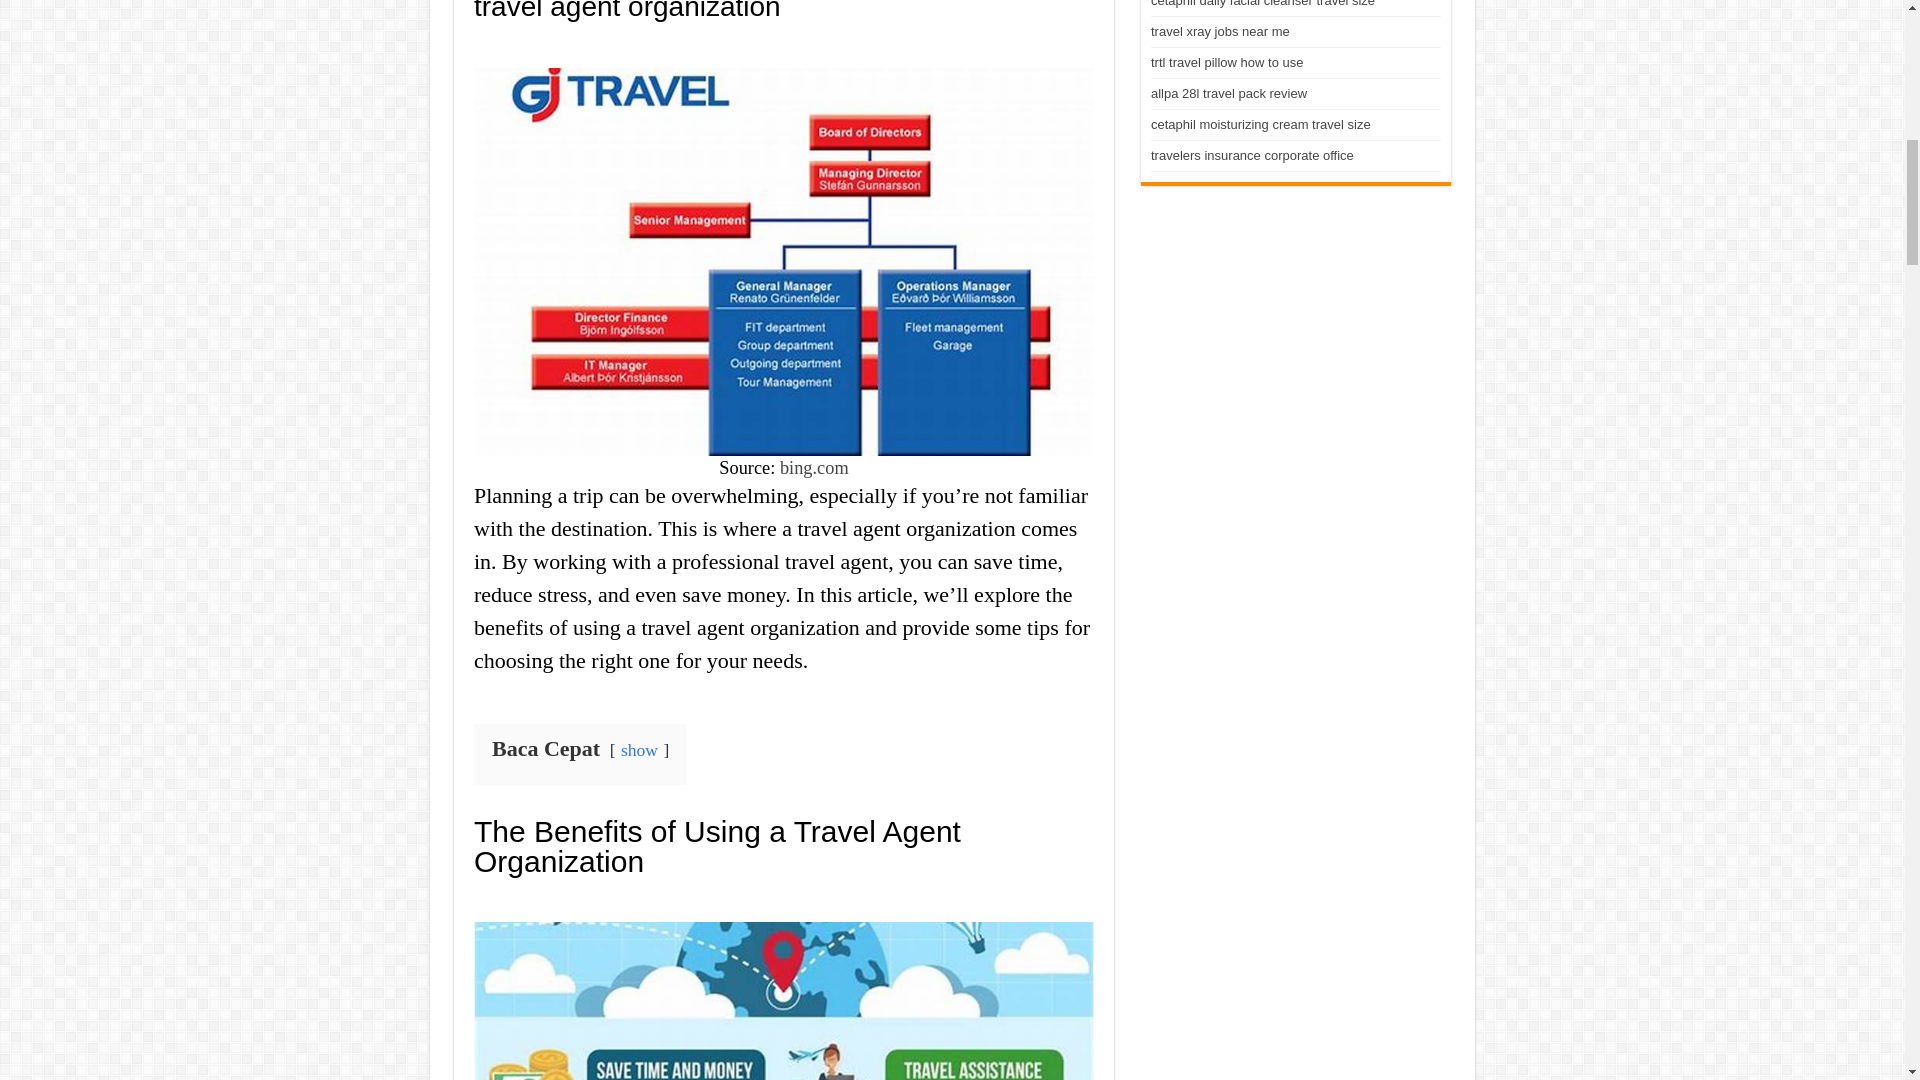  What do you see at coordinates (814, 468) in the screenshot?
I see `bing.com` at bounding box center [814, 468].